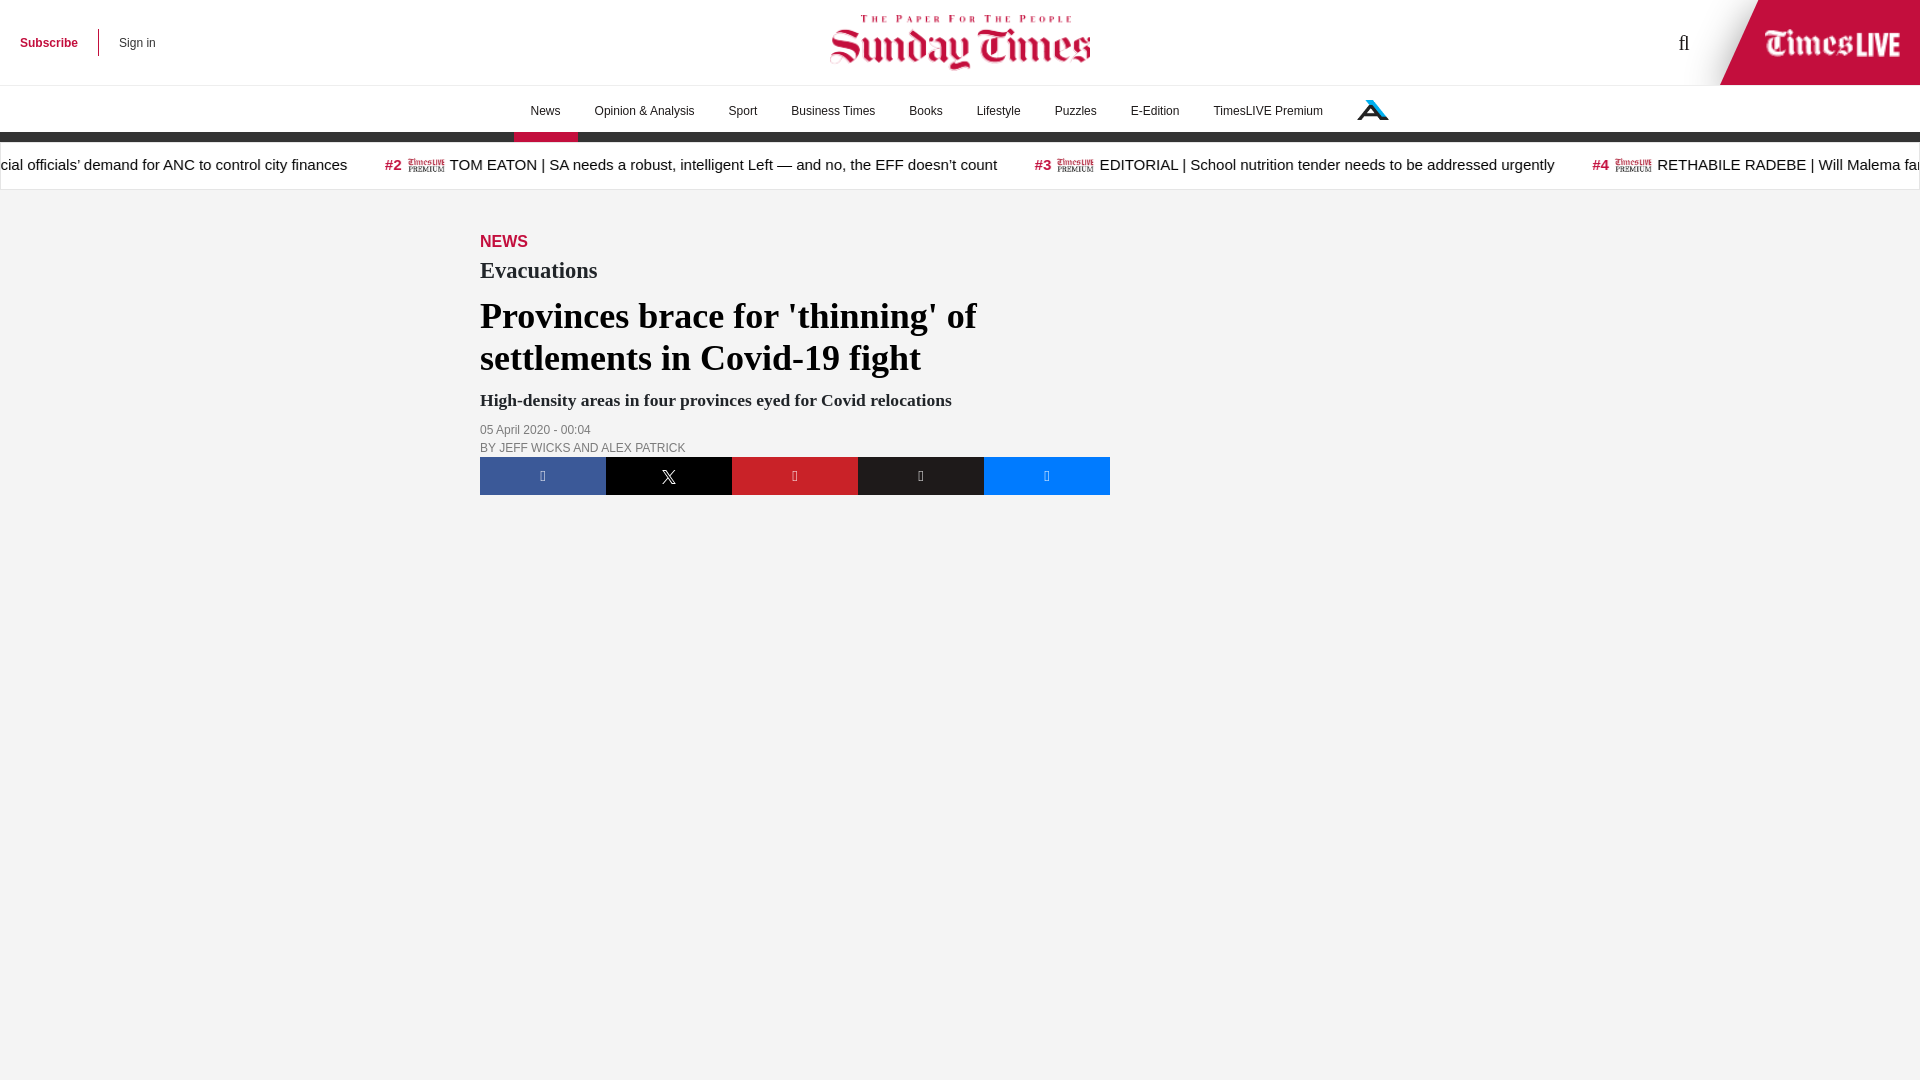 The height and width of the screenshot is (1080, 1920). I want to click on Subscribe, so click(48, 42).